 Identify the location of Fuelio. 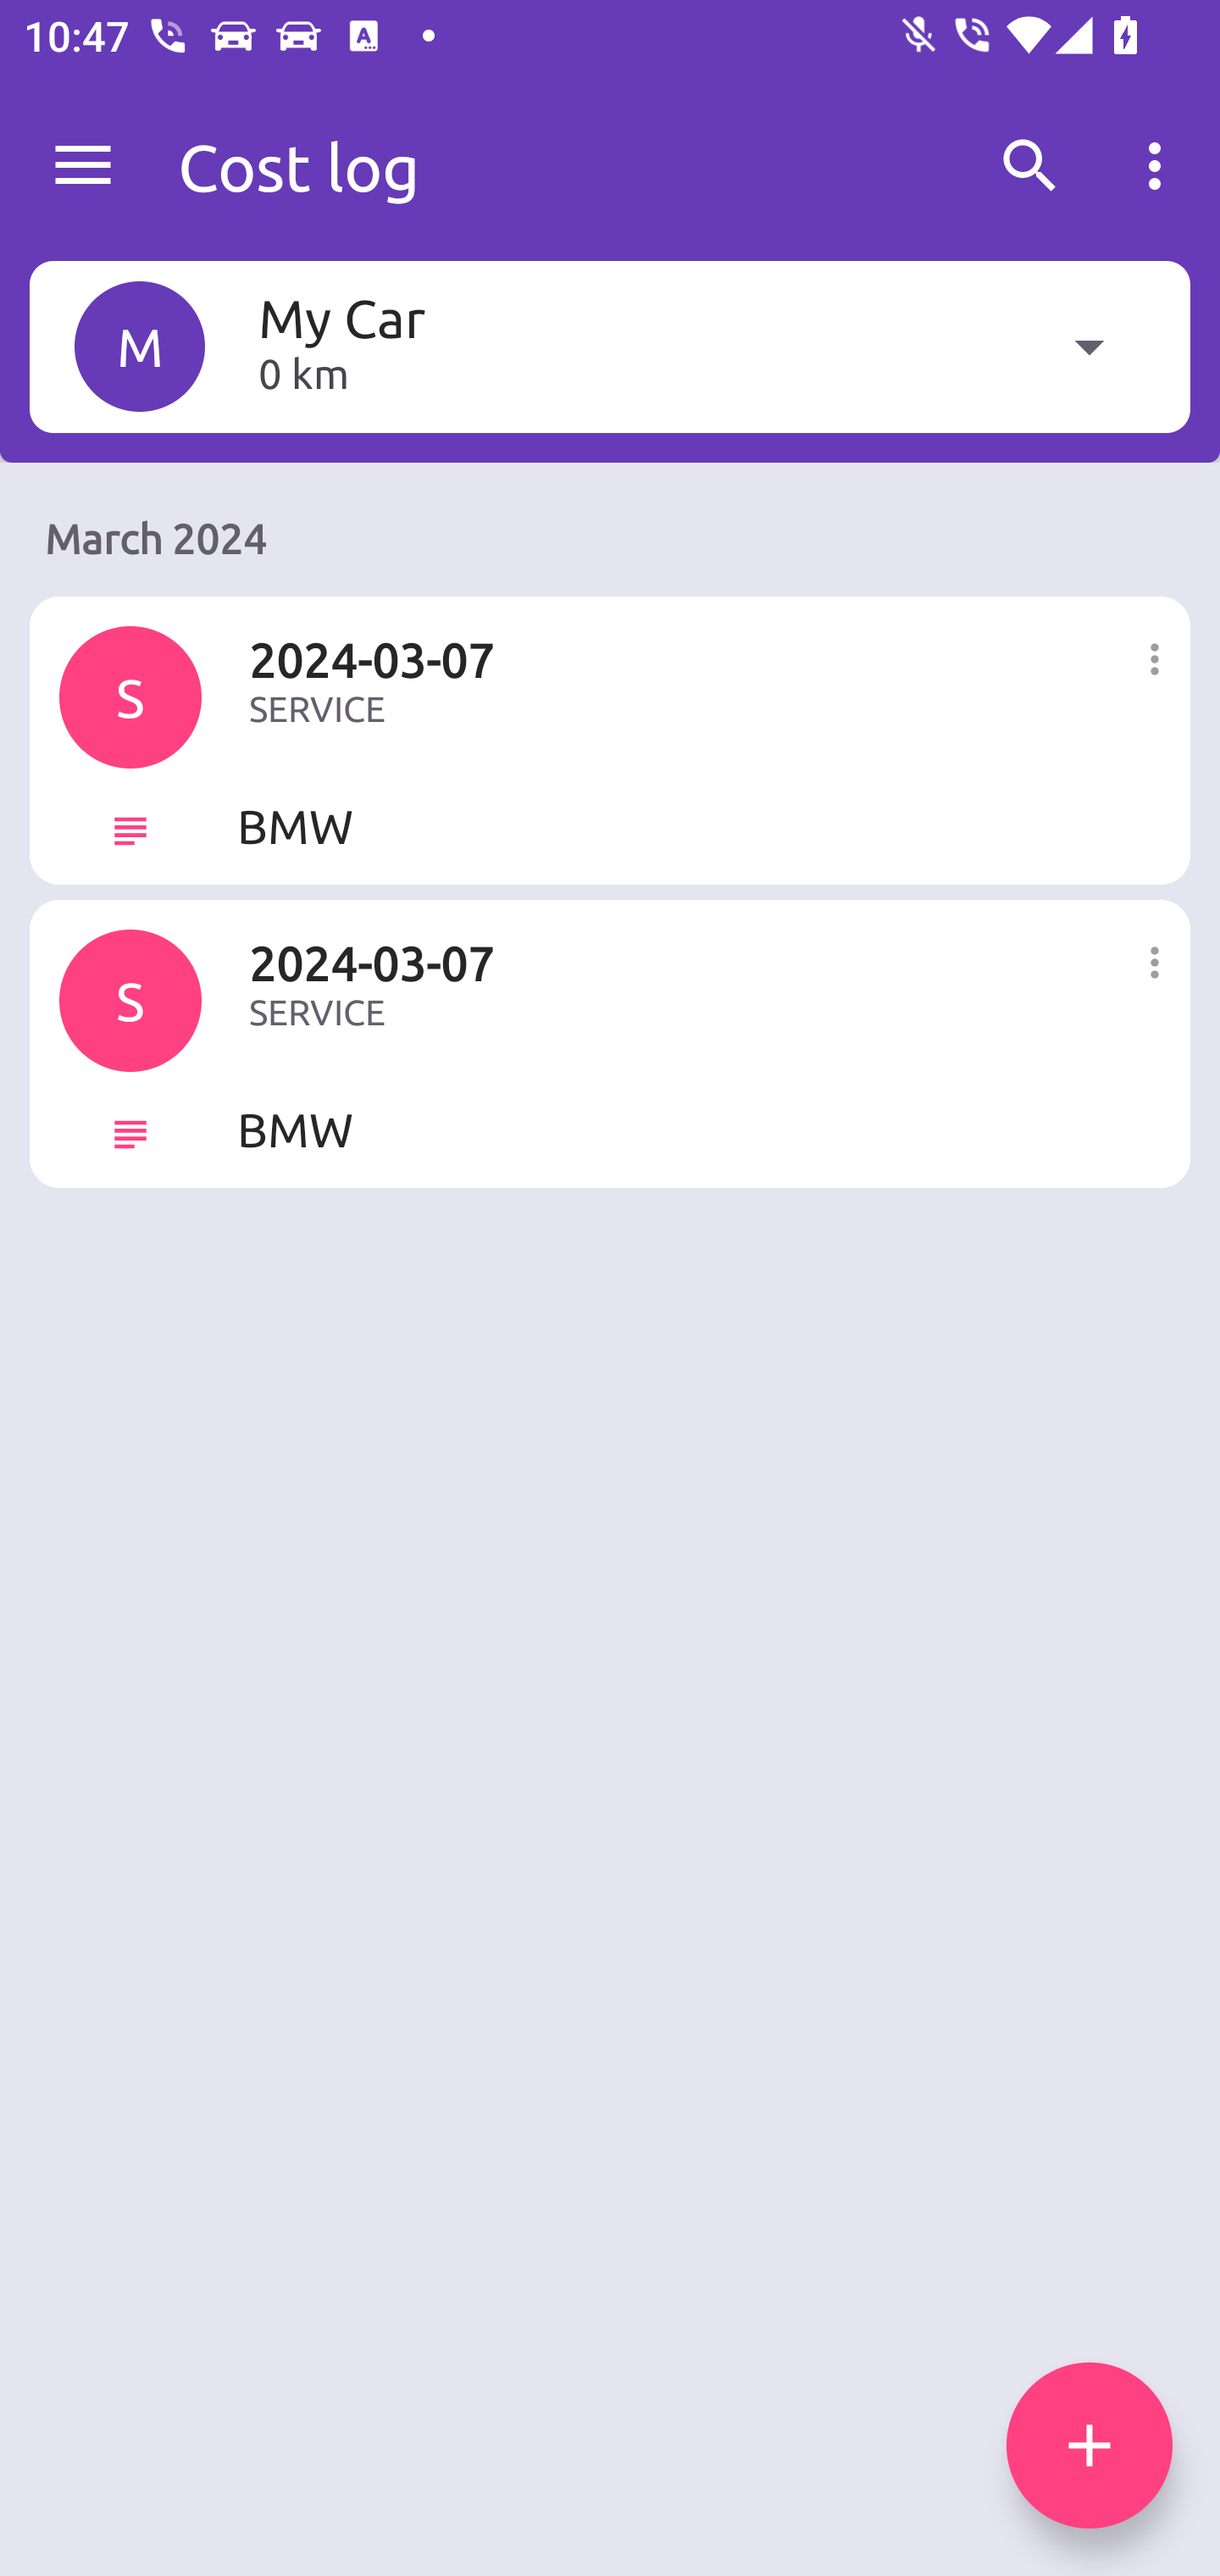
(83, 166).